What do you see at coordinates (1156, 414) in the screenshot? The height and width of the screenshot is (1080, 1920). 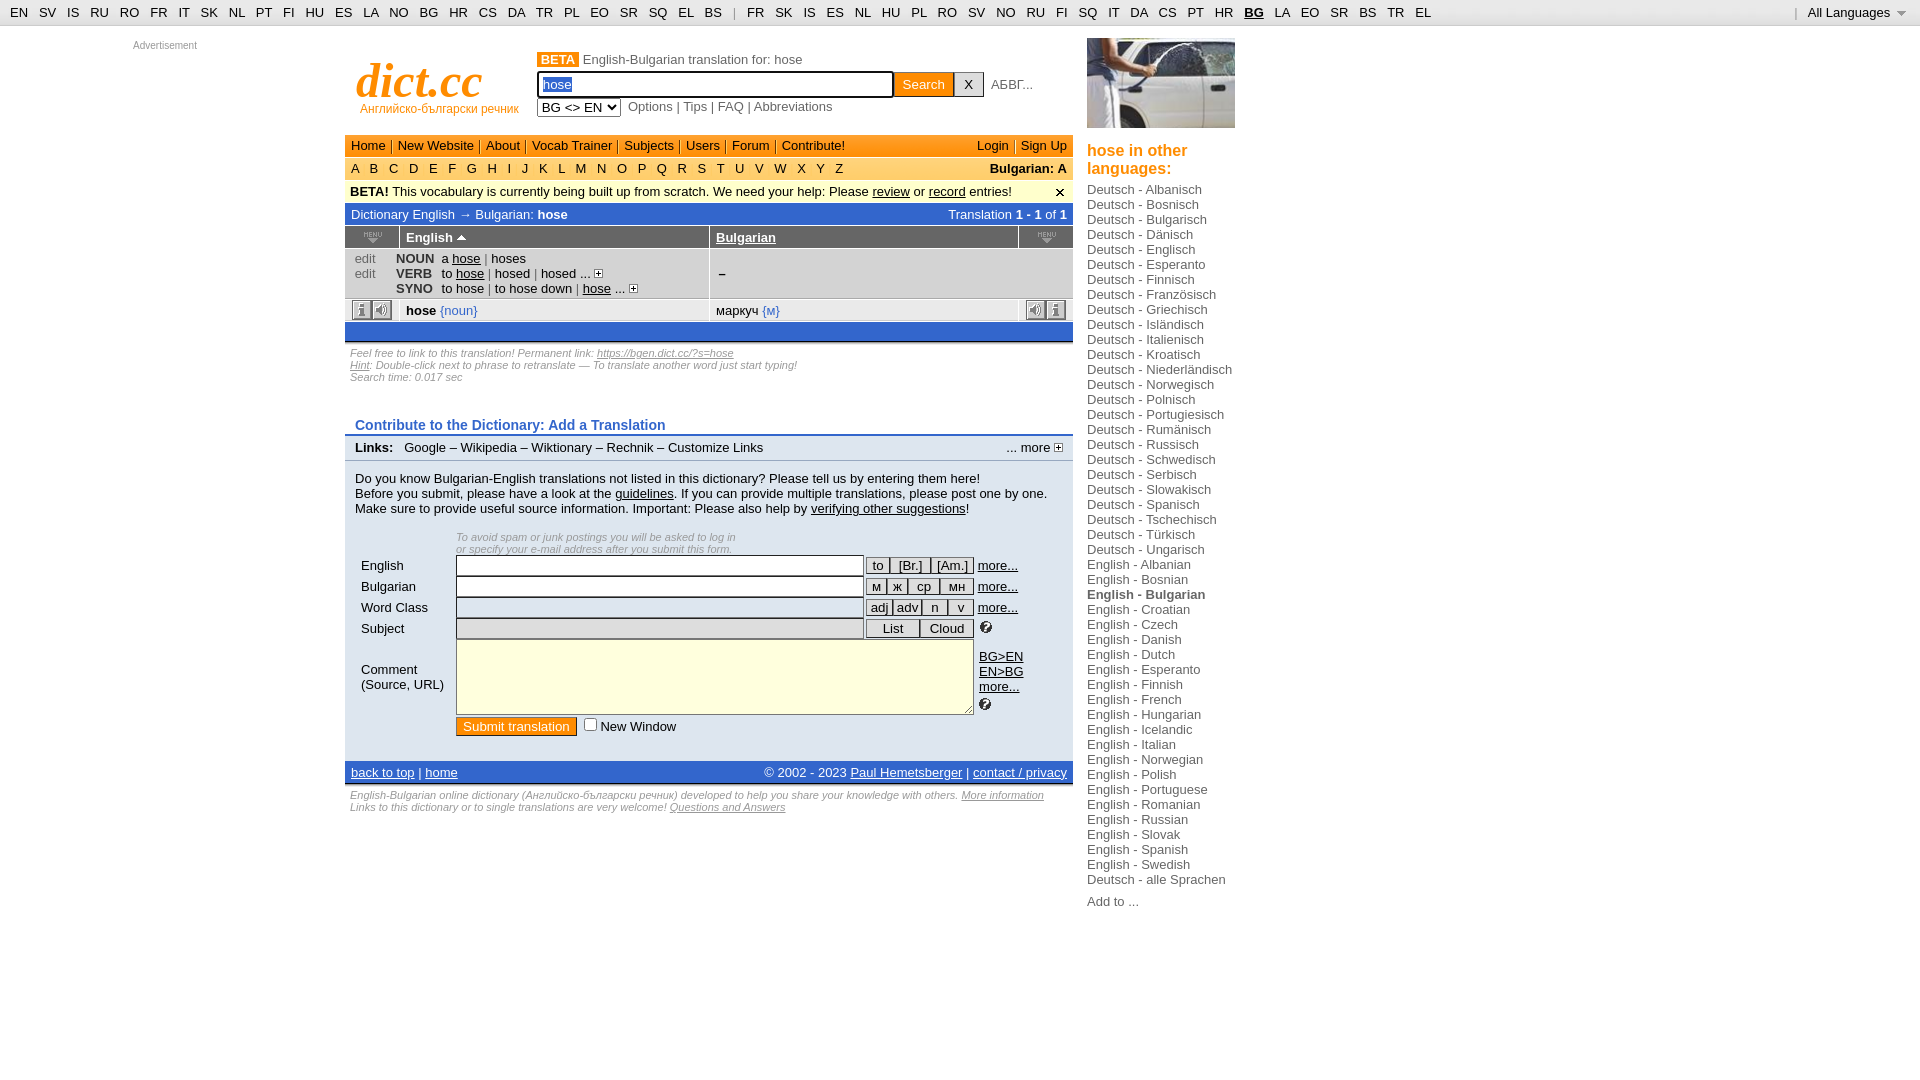 I see `Deutsch - Portugiesisch` at bounding box center [1156, 414].